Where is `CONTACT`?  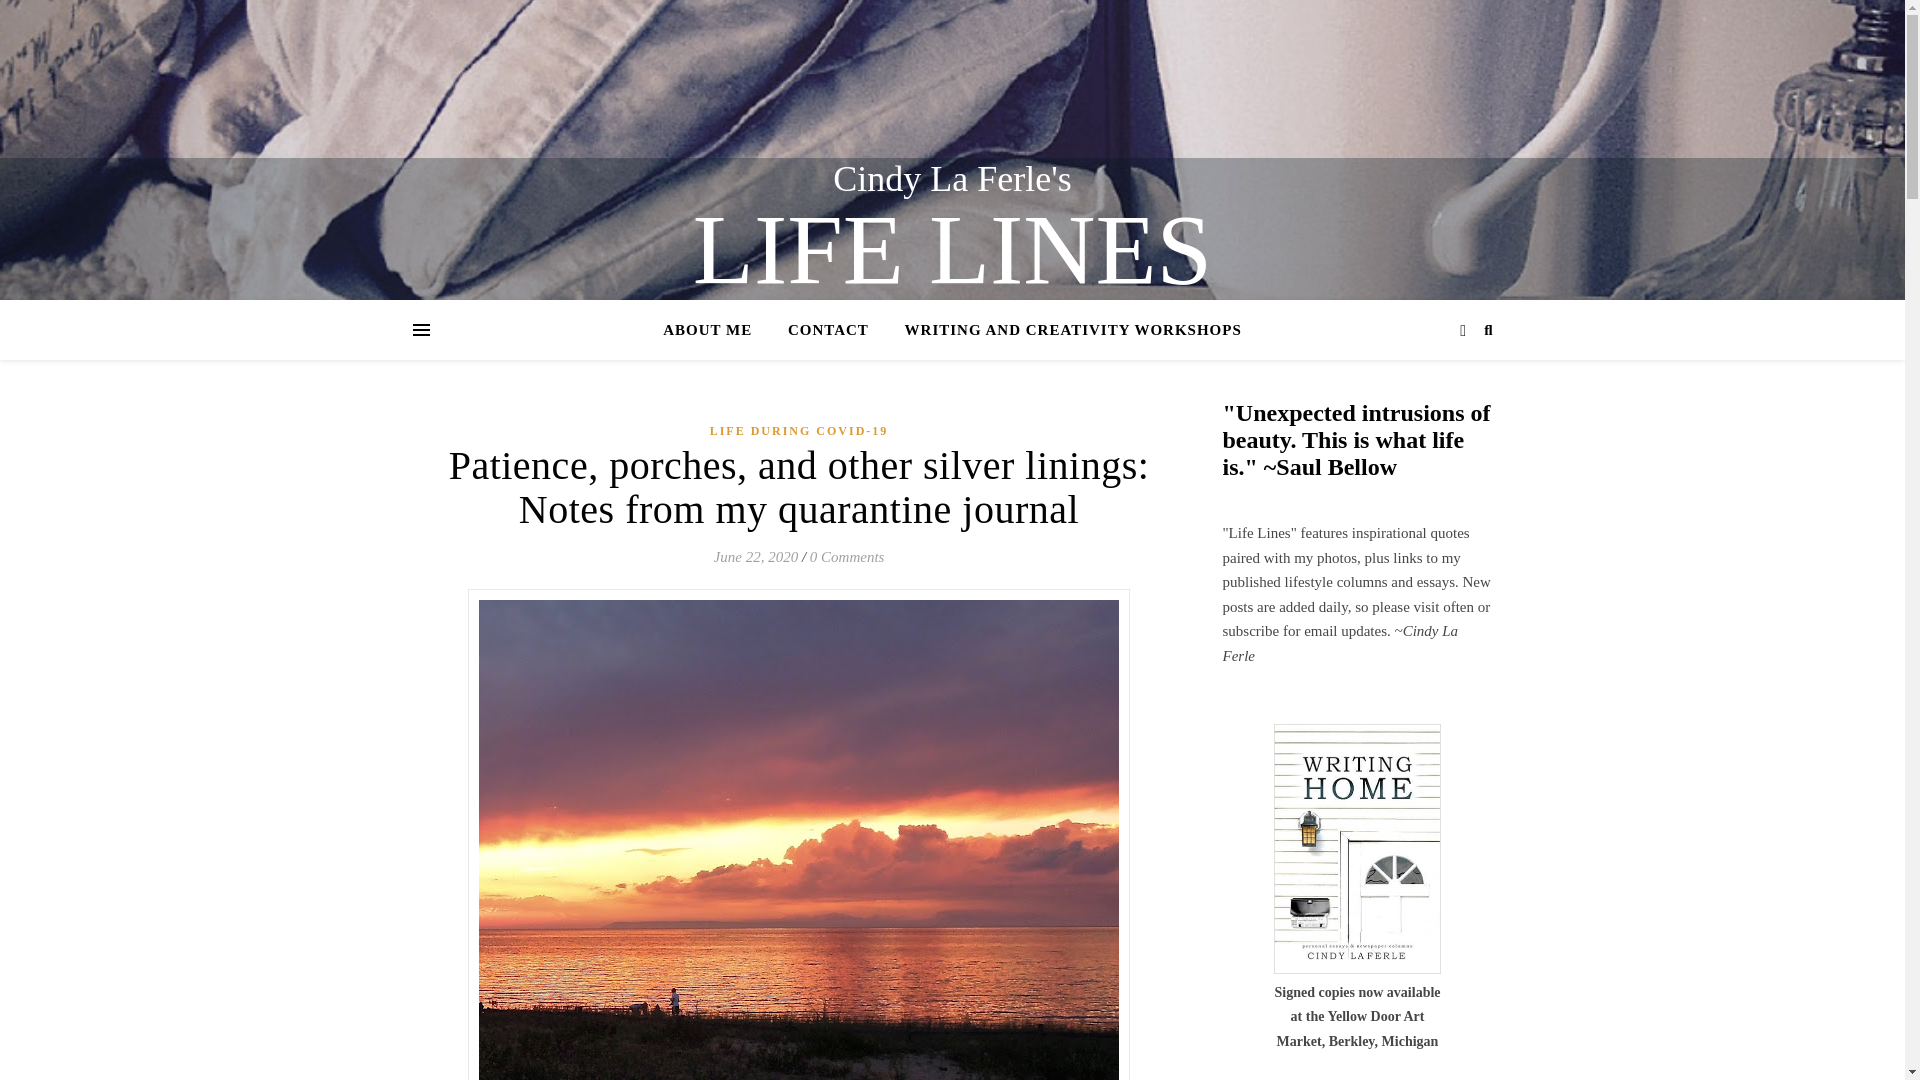 CONTACT is located at coordinates (828, 330).